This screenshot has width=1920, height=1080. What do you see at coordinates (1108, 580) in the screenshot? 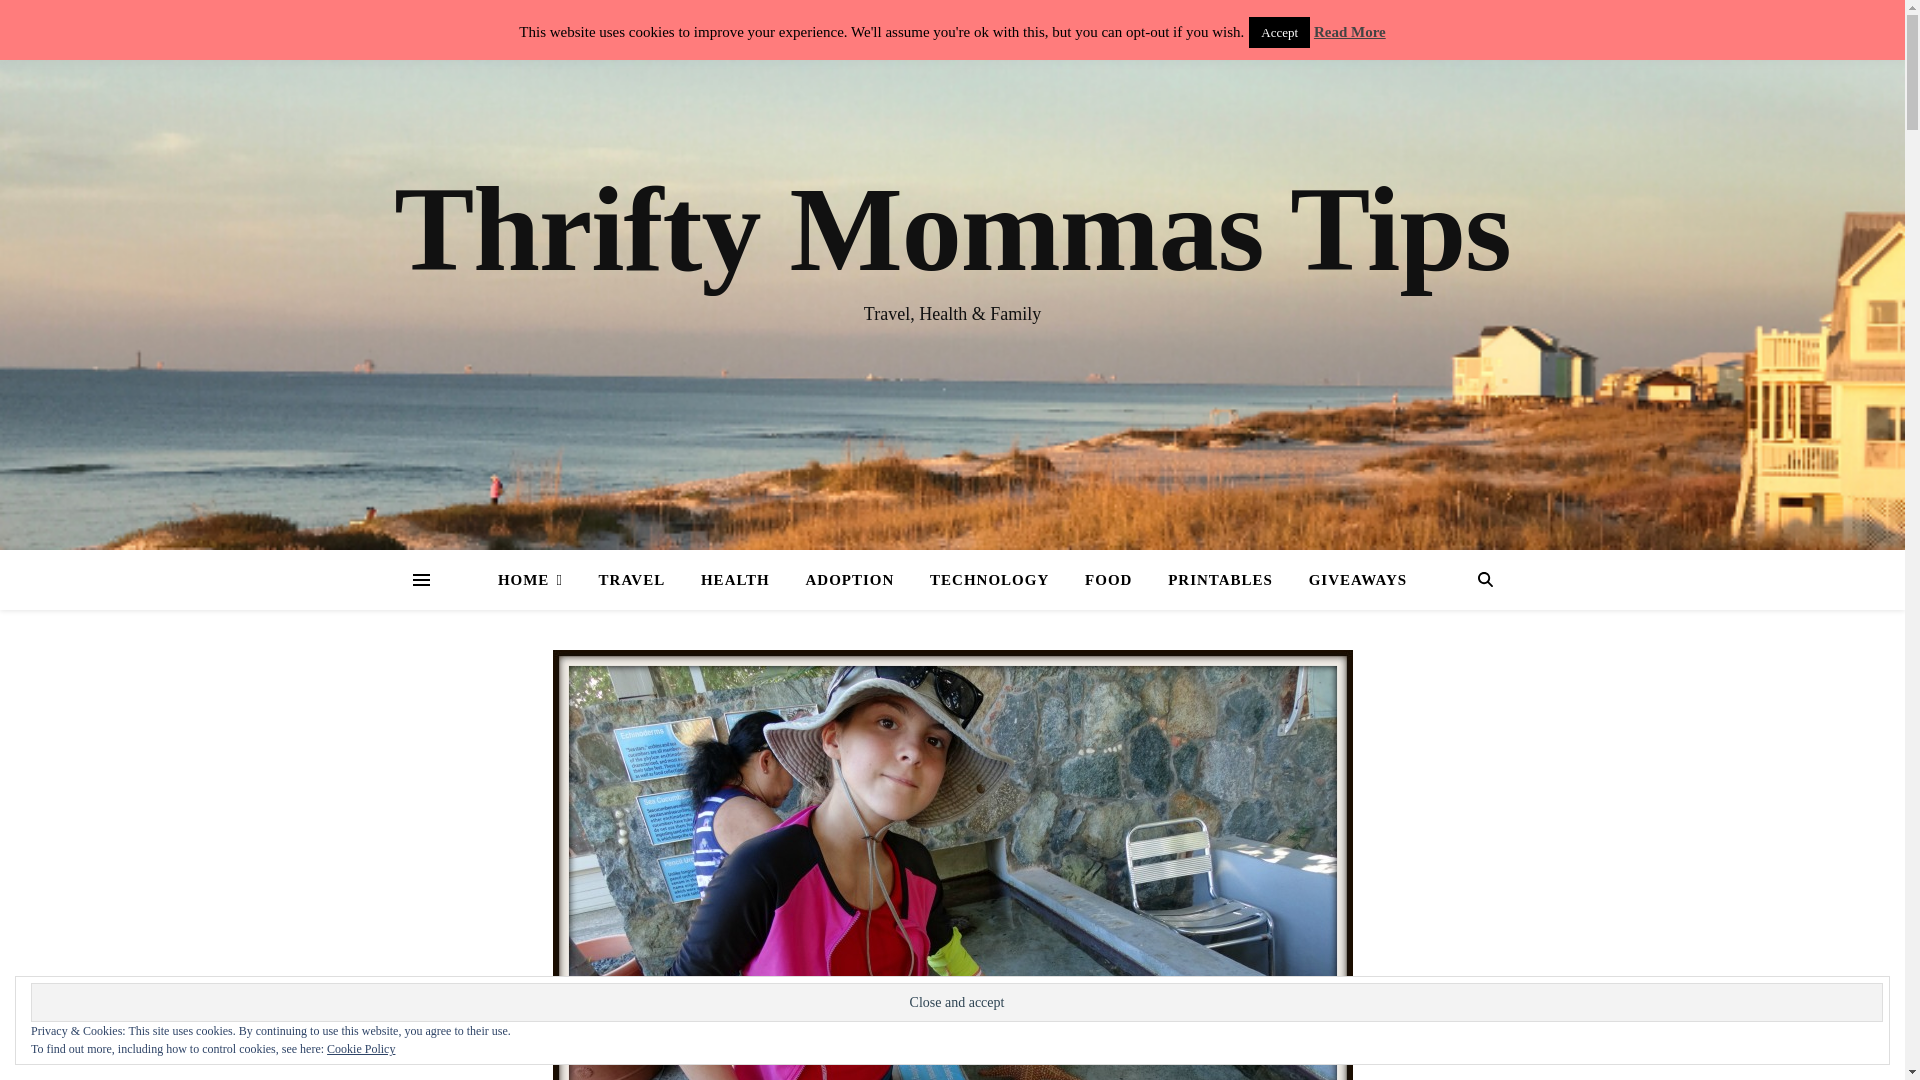
I see `FOOD` at bounding box center [1108, 580].